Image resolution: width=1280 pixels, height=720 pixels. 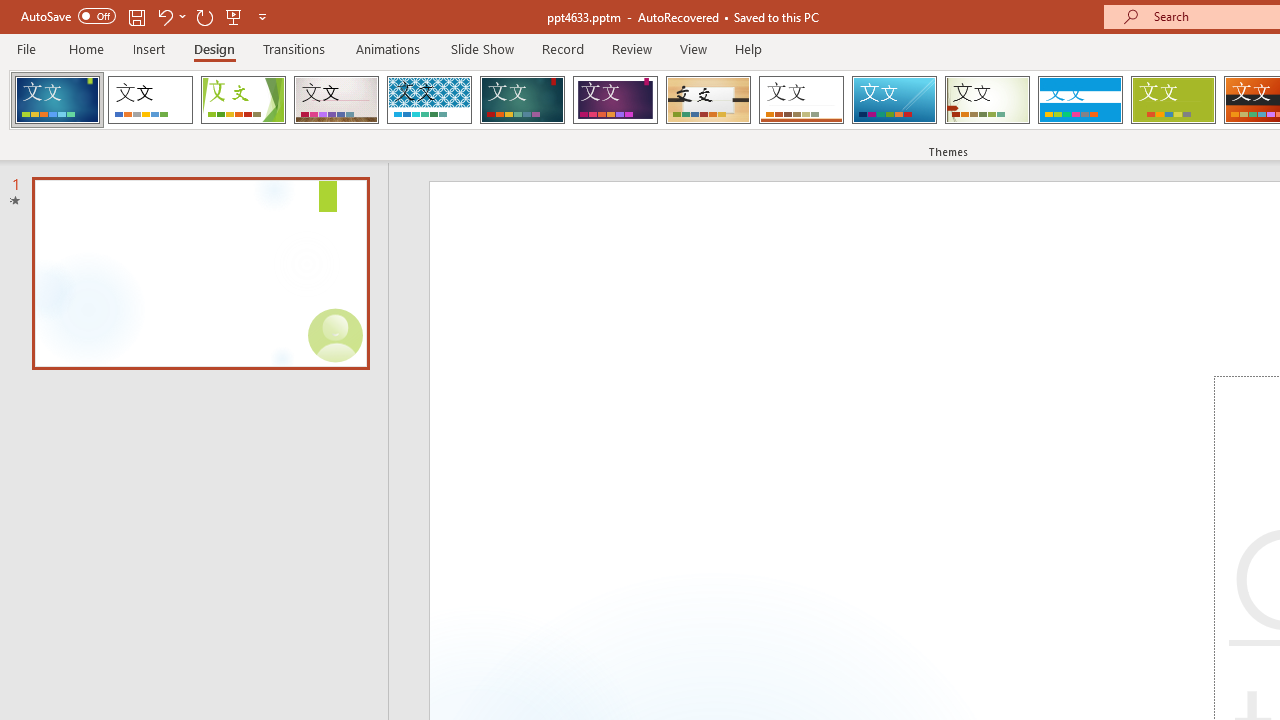 I want to click on Office Theme, so click(x=150, y=100).